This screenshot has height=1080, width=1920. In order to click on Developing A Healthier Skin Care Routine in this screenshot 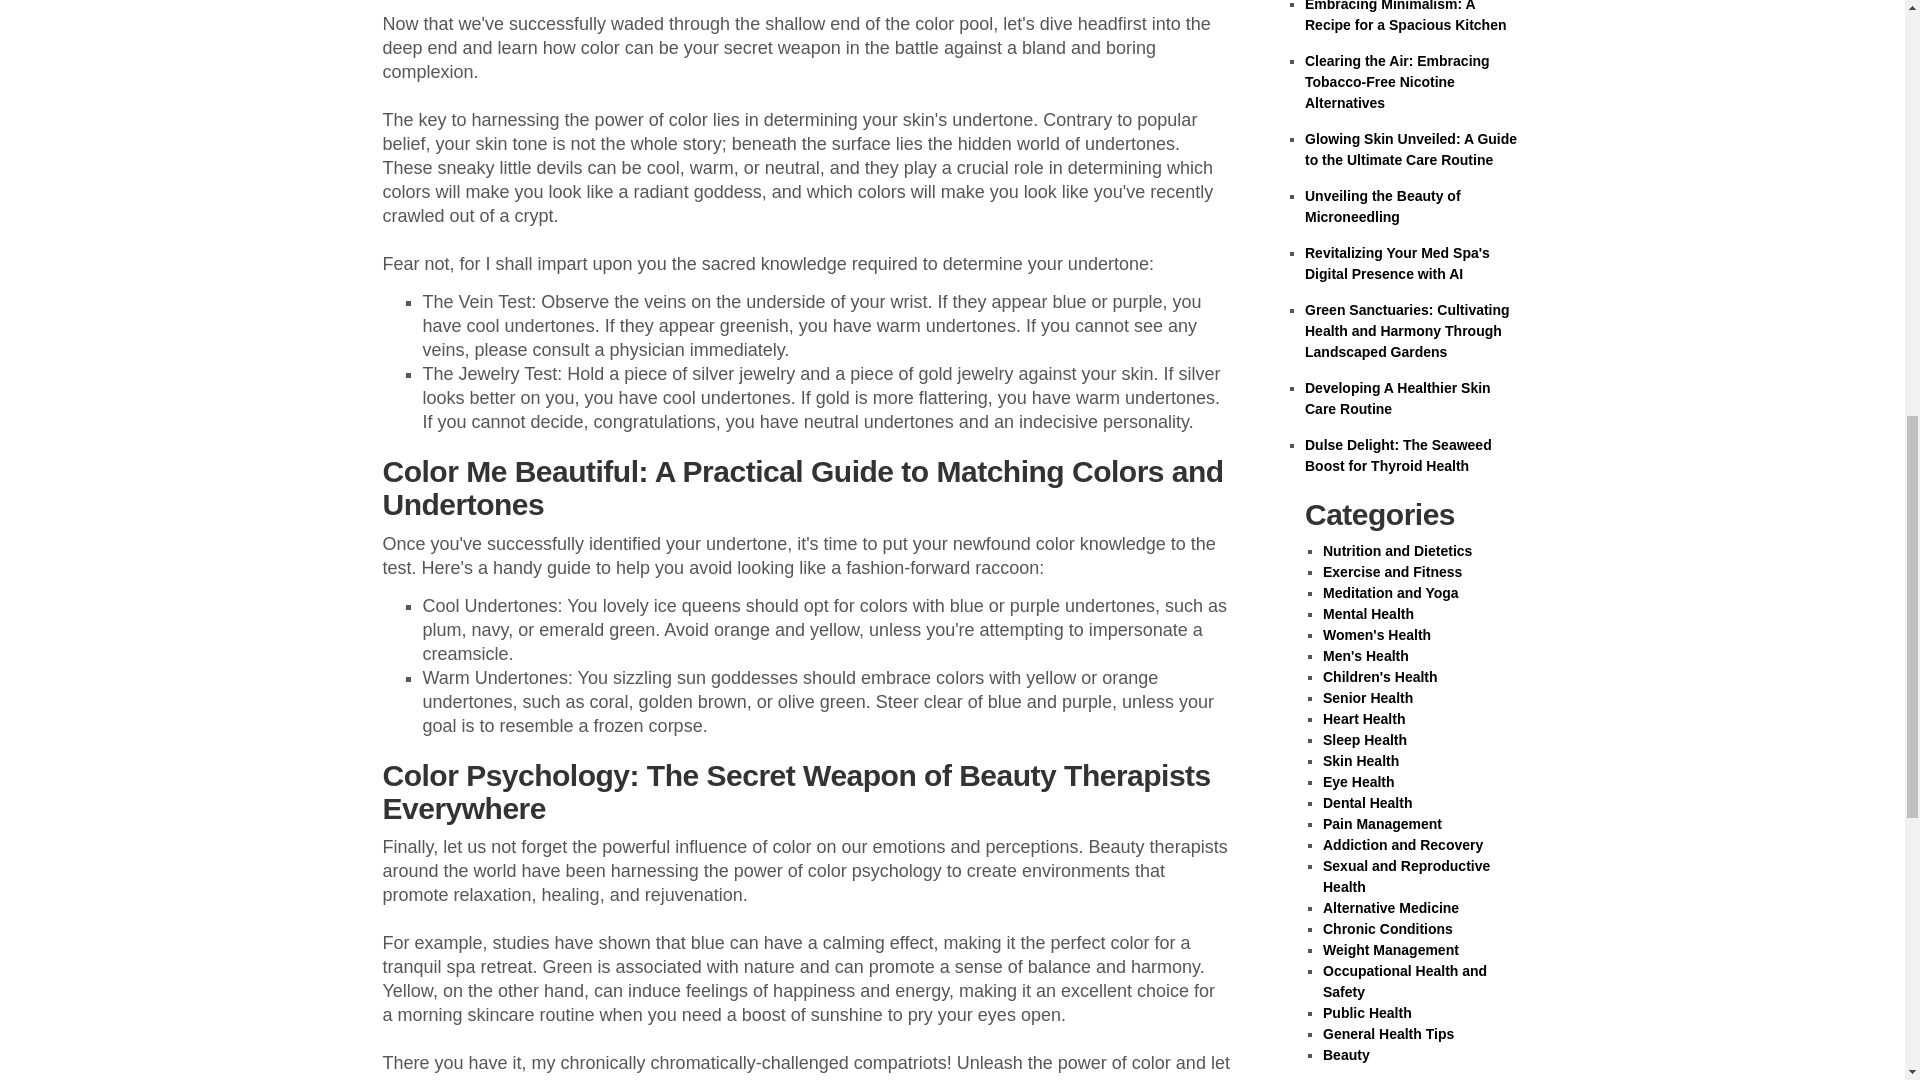, I will do `click(1398, 398)`.